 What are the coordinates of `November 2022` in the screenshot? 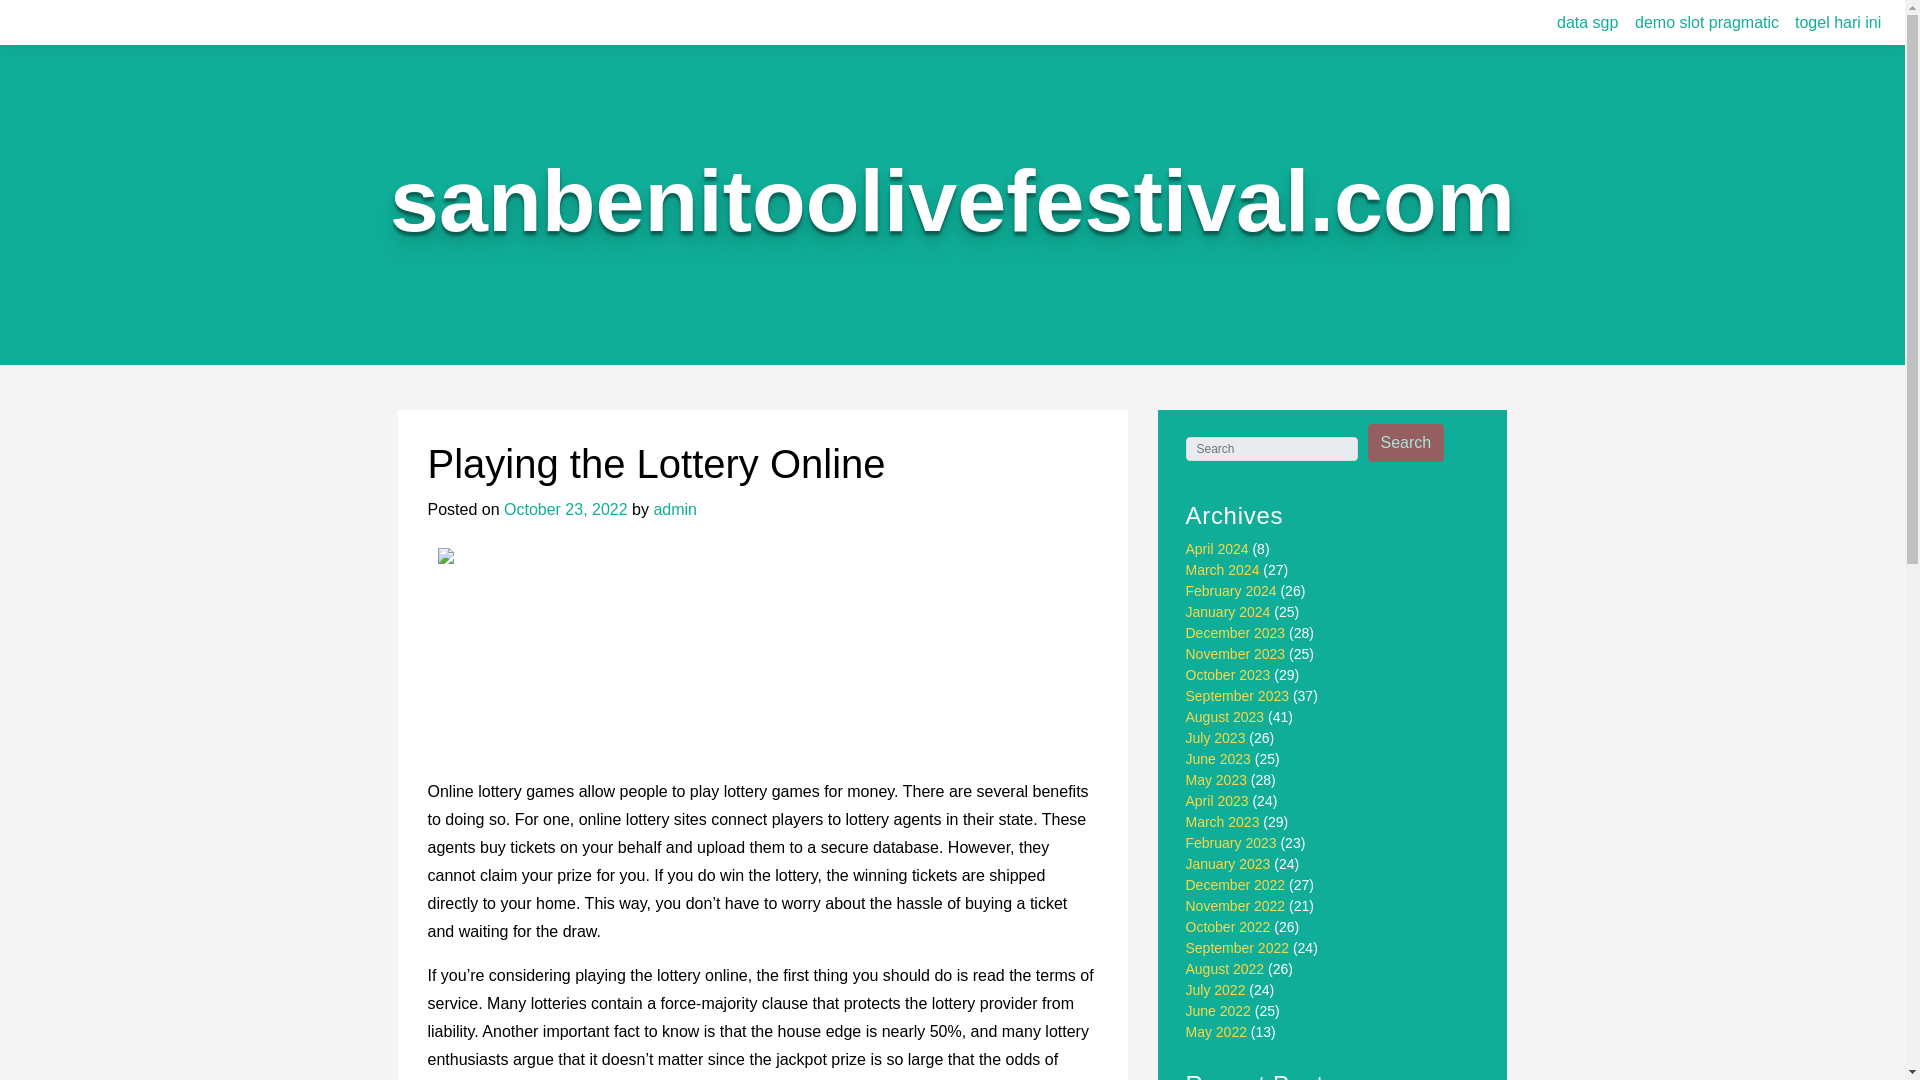 It's located at (1236, 905).